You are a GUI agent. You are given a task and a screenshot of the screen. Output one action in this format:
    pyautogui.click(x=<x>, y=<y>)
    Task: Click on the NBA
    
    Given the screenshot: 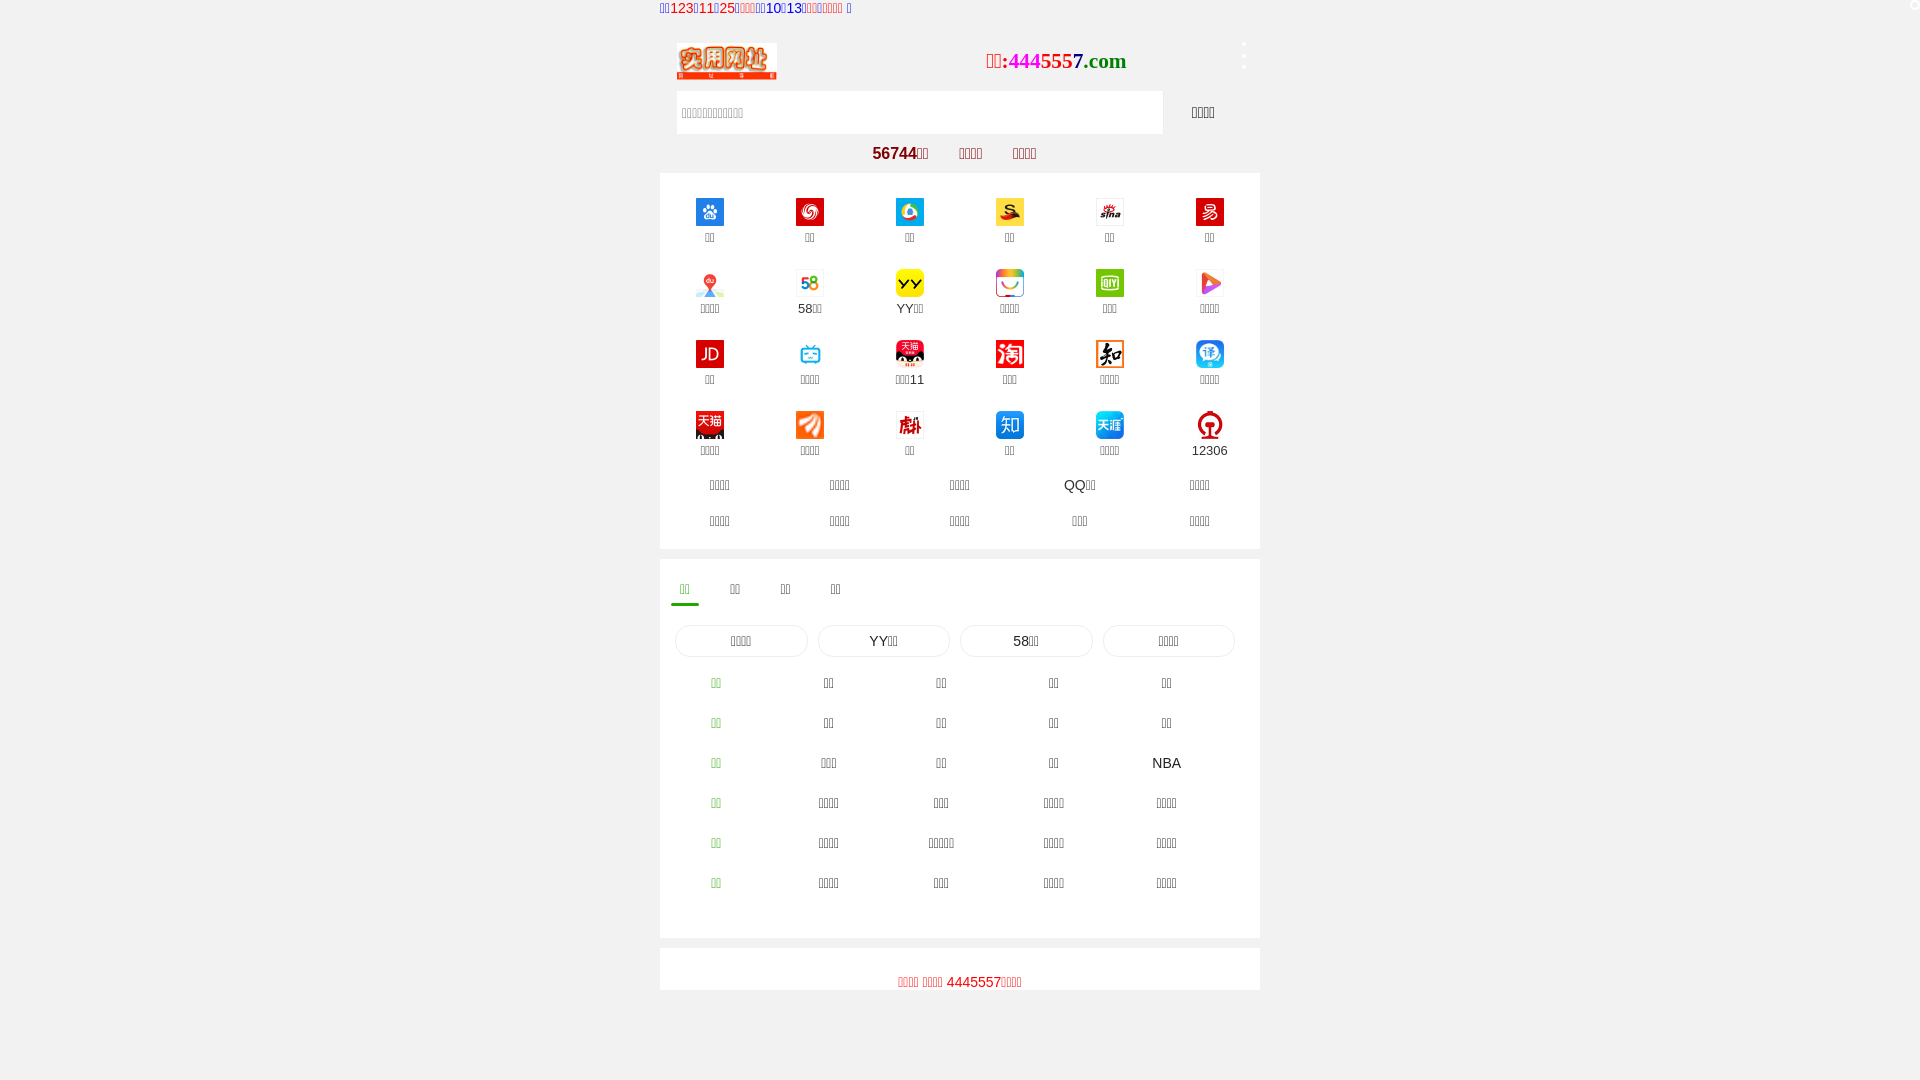 What is the action you would take?
    pyautogui.click(x=1166, y=763)
    